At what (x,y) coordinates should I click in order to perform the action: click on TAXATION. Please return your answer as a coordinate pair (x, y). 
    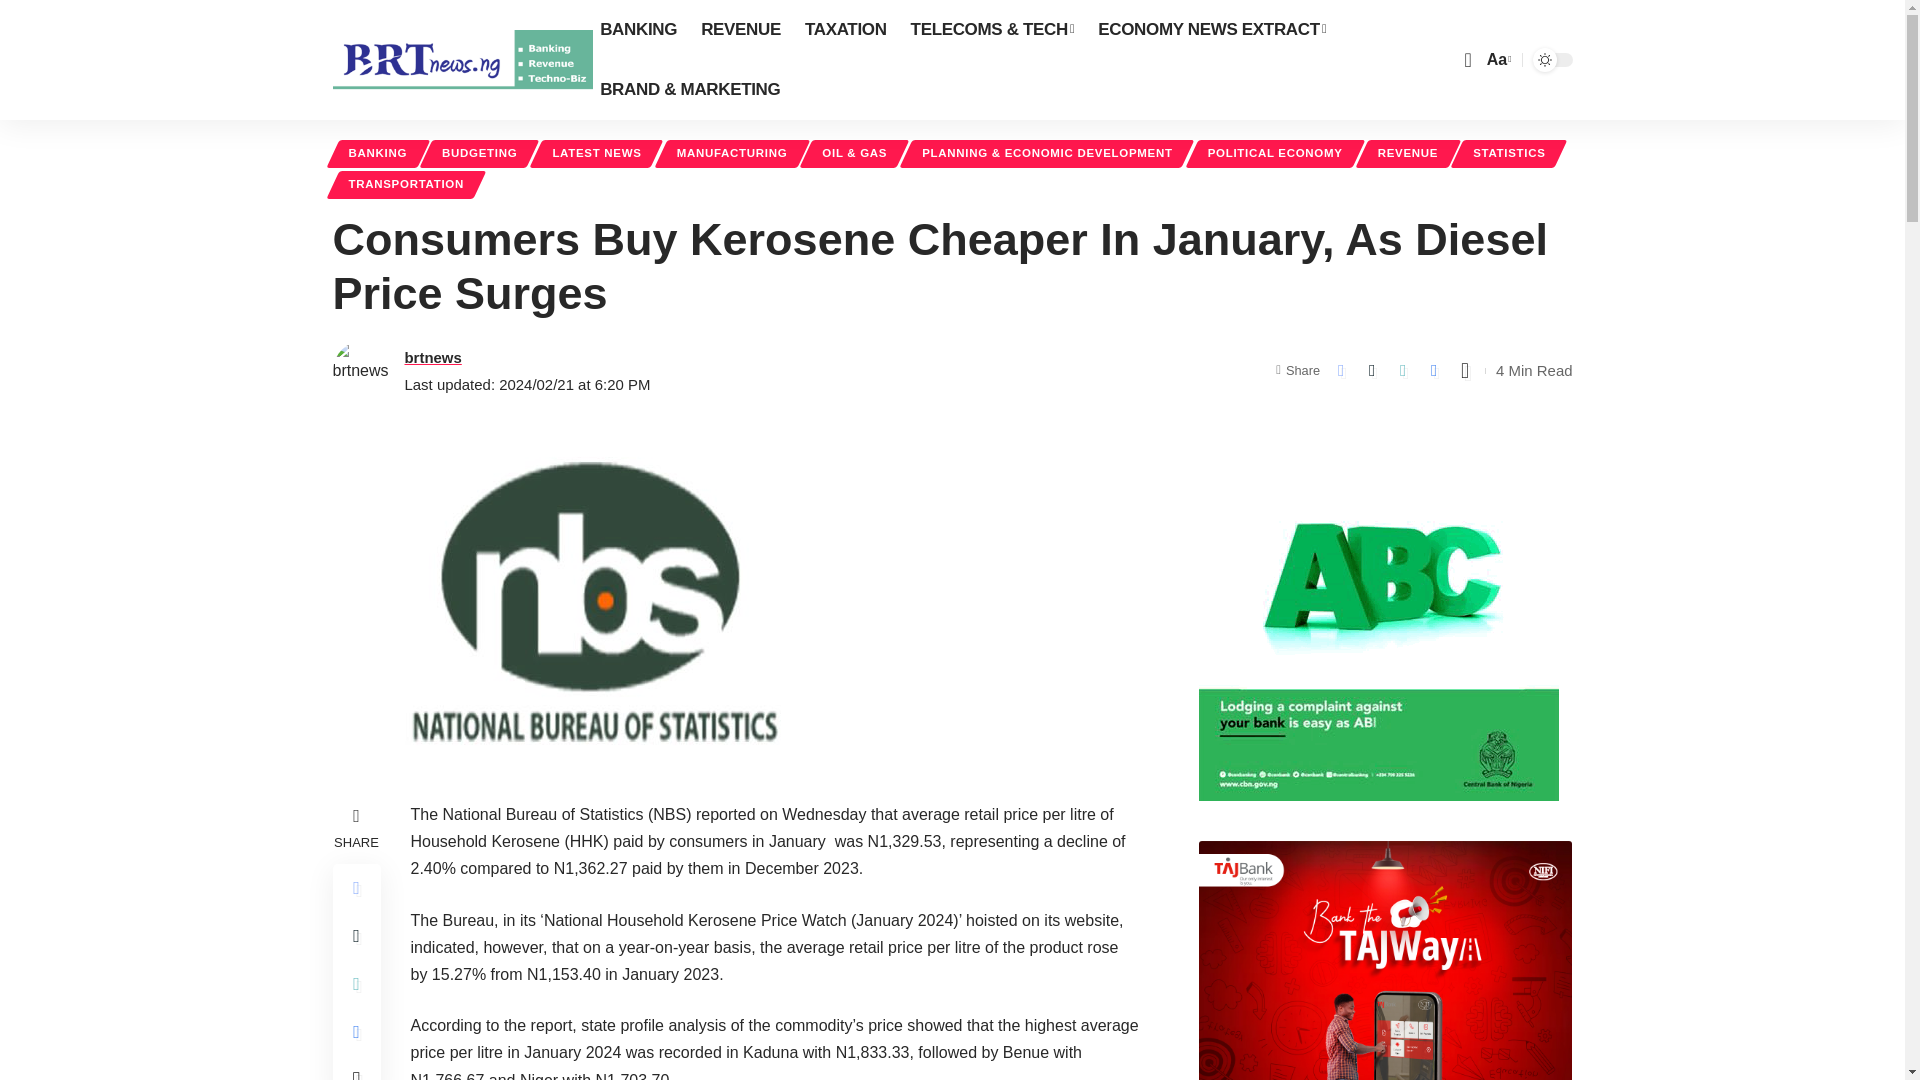
    Looking at the image, I should click on (845, 30).